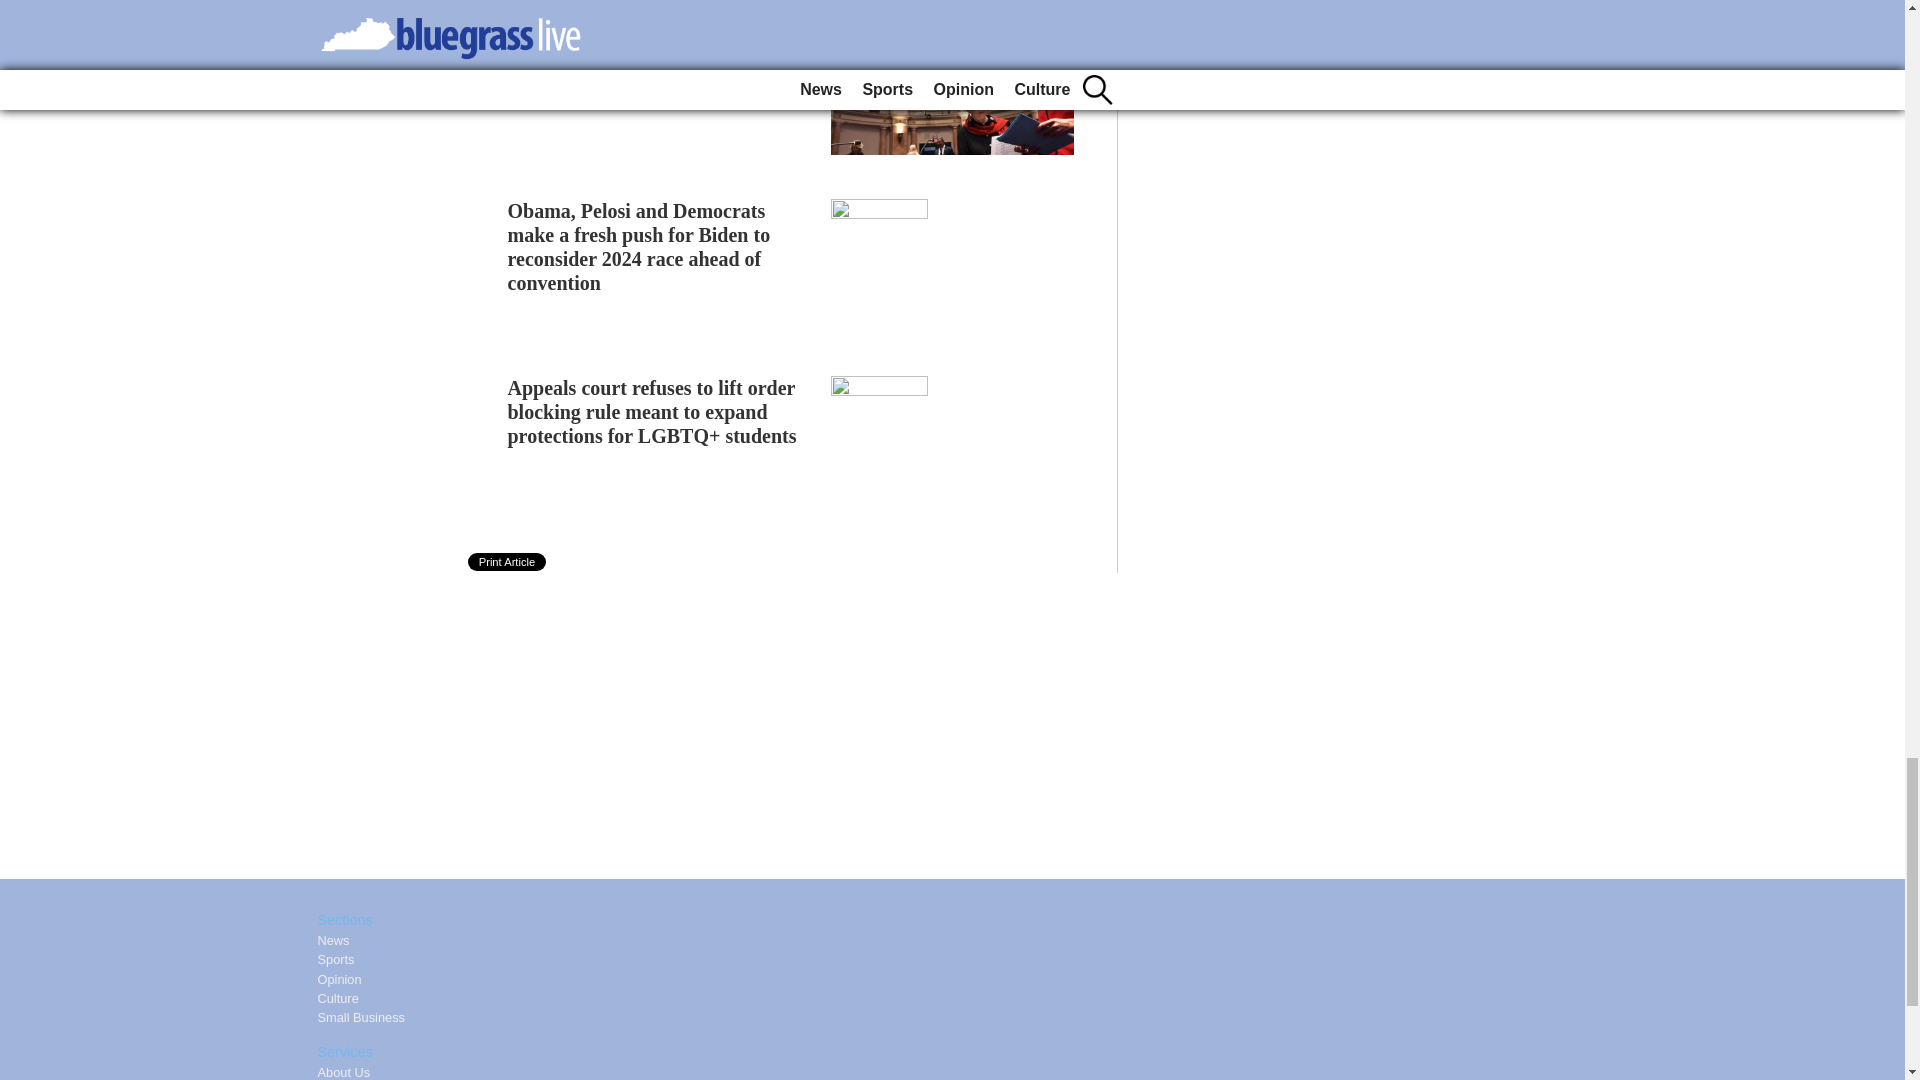 The height and width of the screenshot is (1080, 1920). I want to click on Print Article, so click(508, 562).